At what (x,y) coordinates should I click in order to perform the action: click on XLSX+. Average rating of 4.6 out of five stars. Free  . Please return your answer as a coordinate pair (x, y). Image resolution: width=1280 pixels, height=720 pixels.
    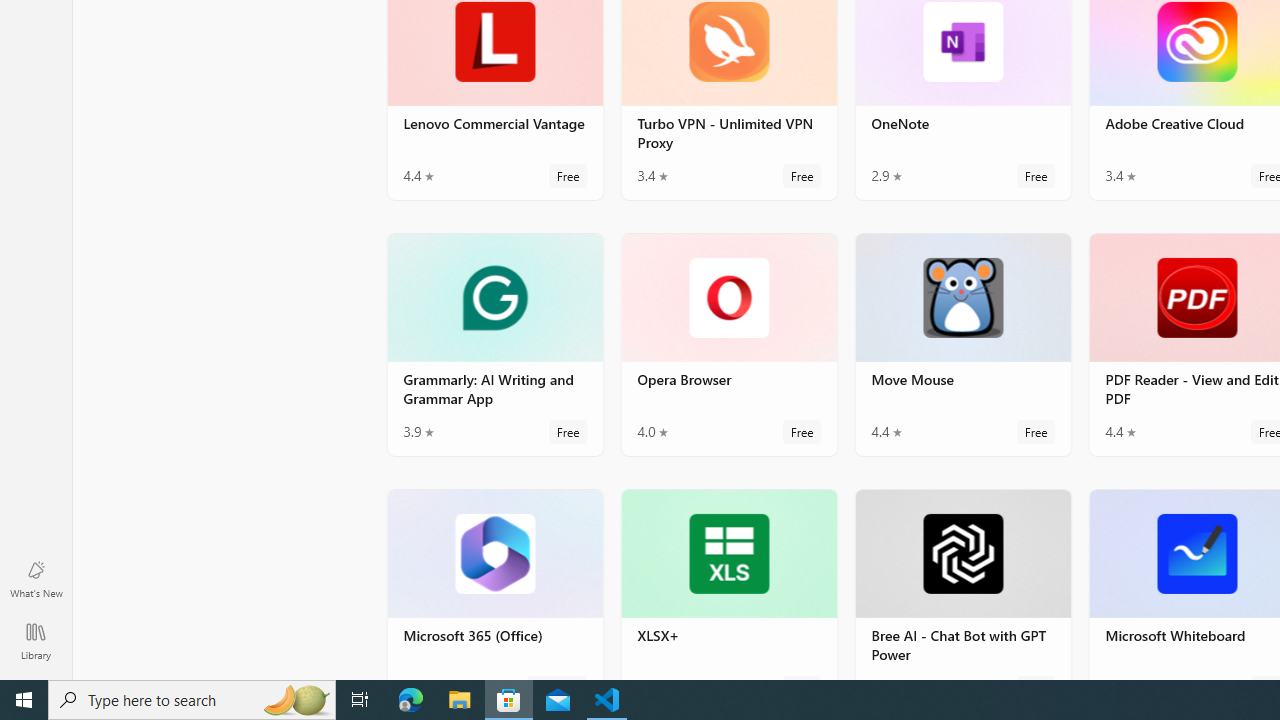
    Looking at the image, I should click on (728, 583).